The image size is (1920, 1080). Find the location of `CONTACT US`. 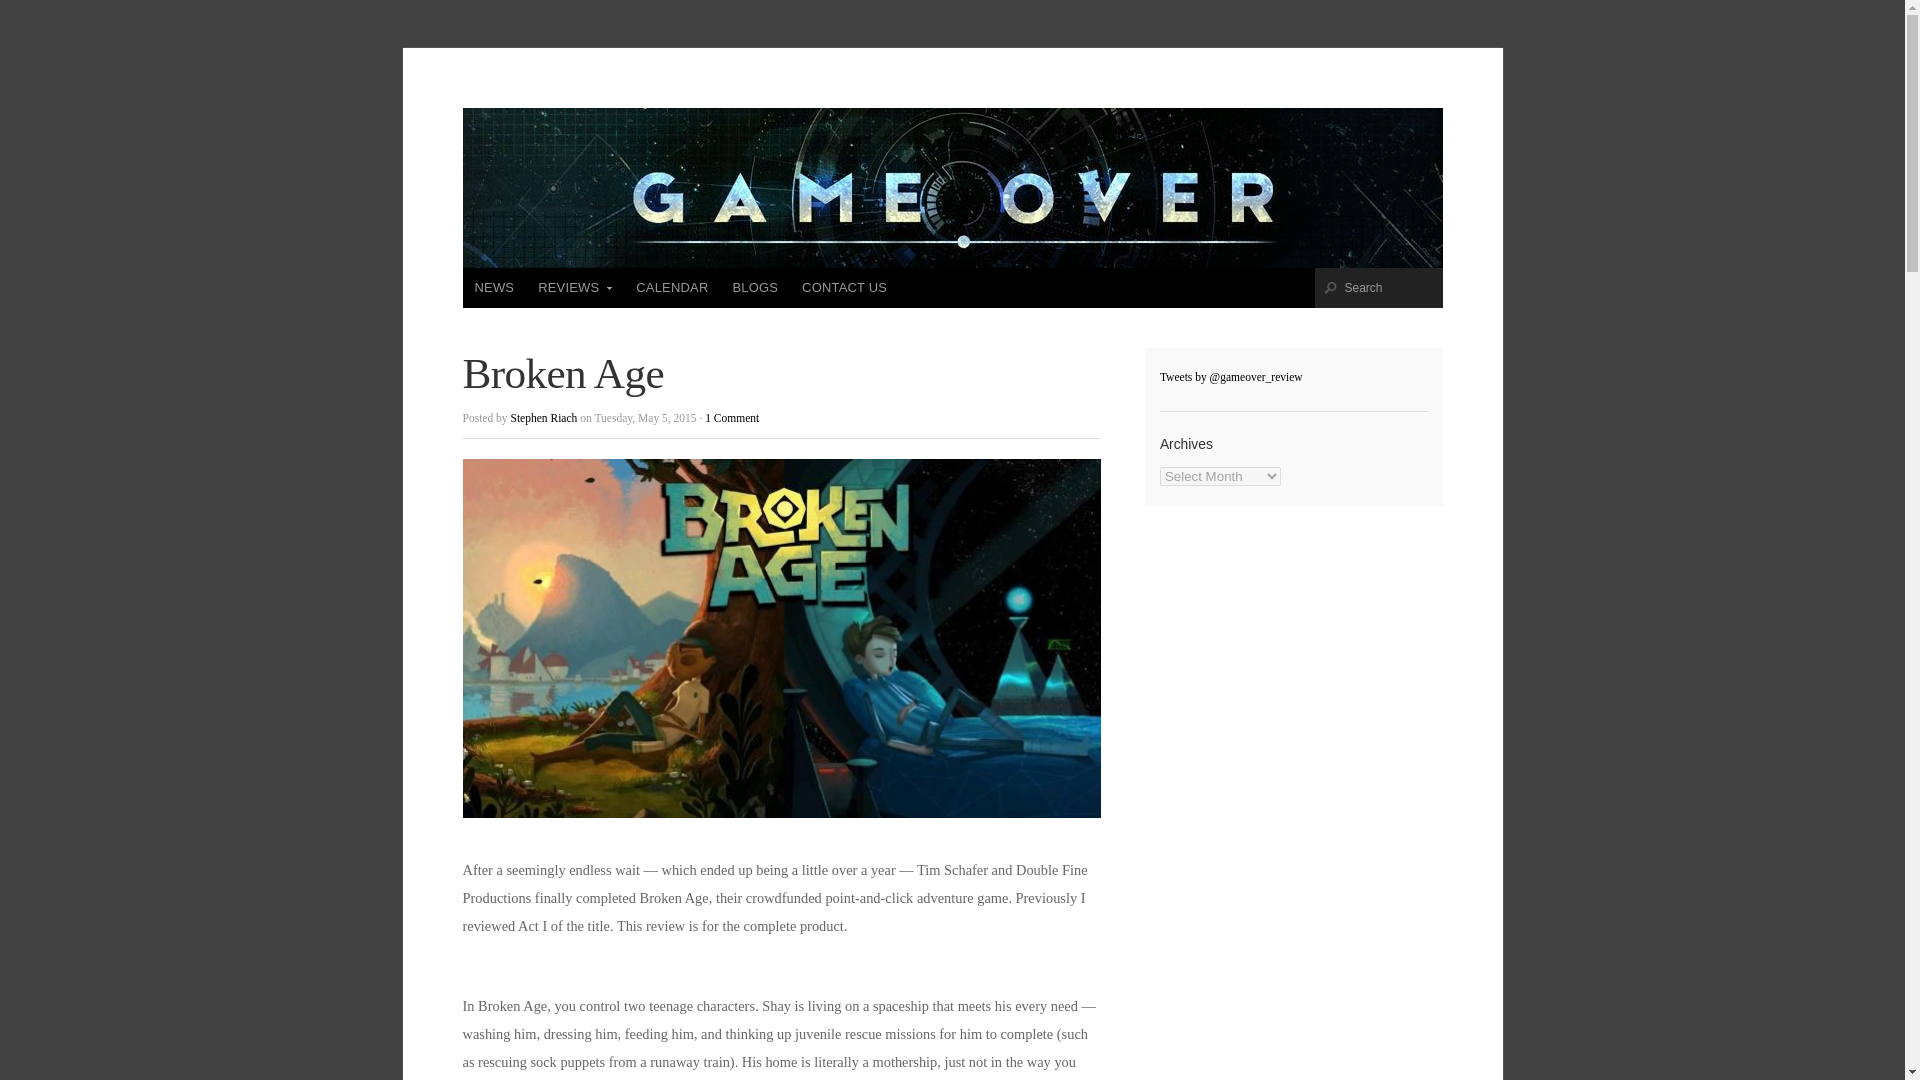

CONTACT US is located at coordinates (844, 287).